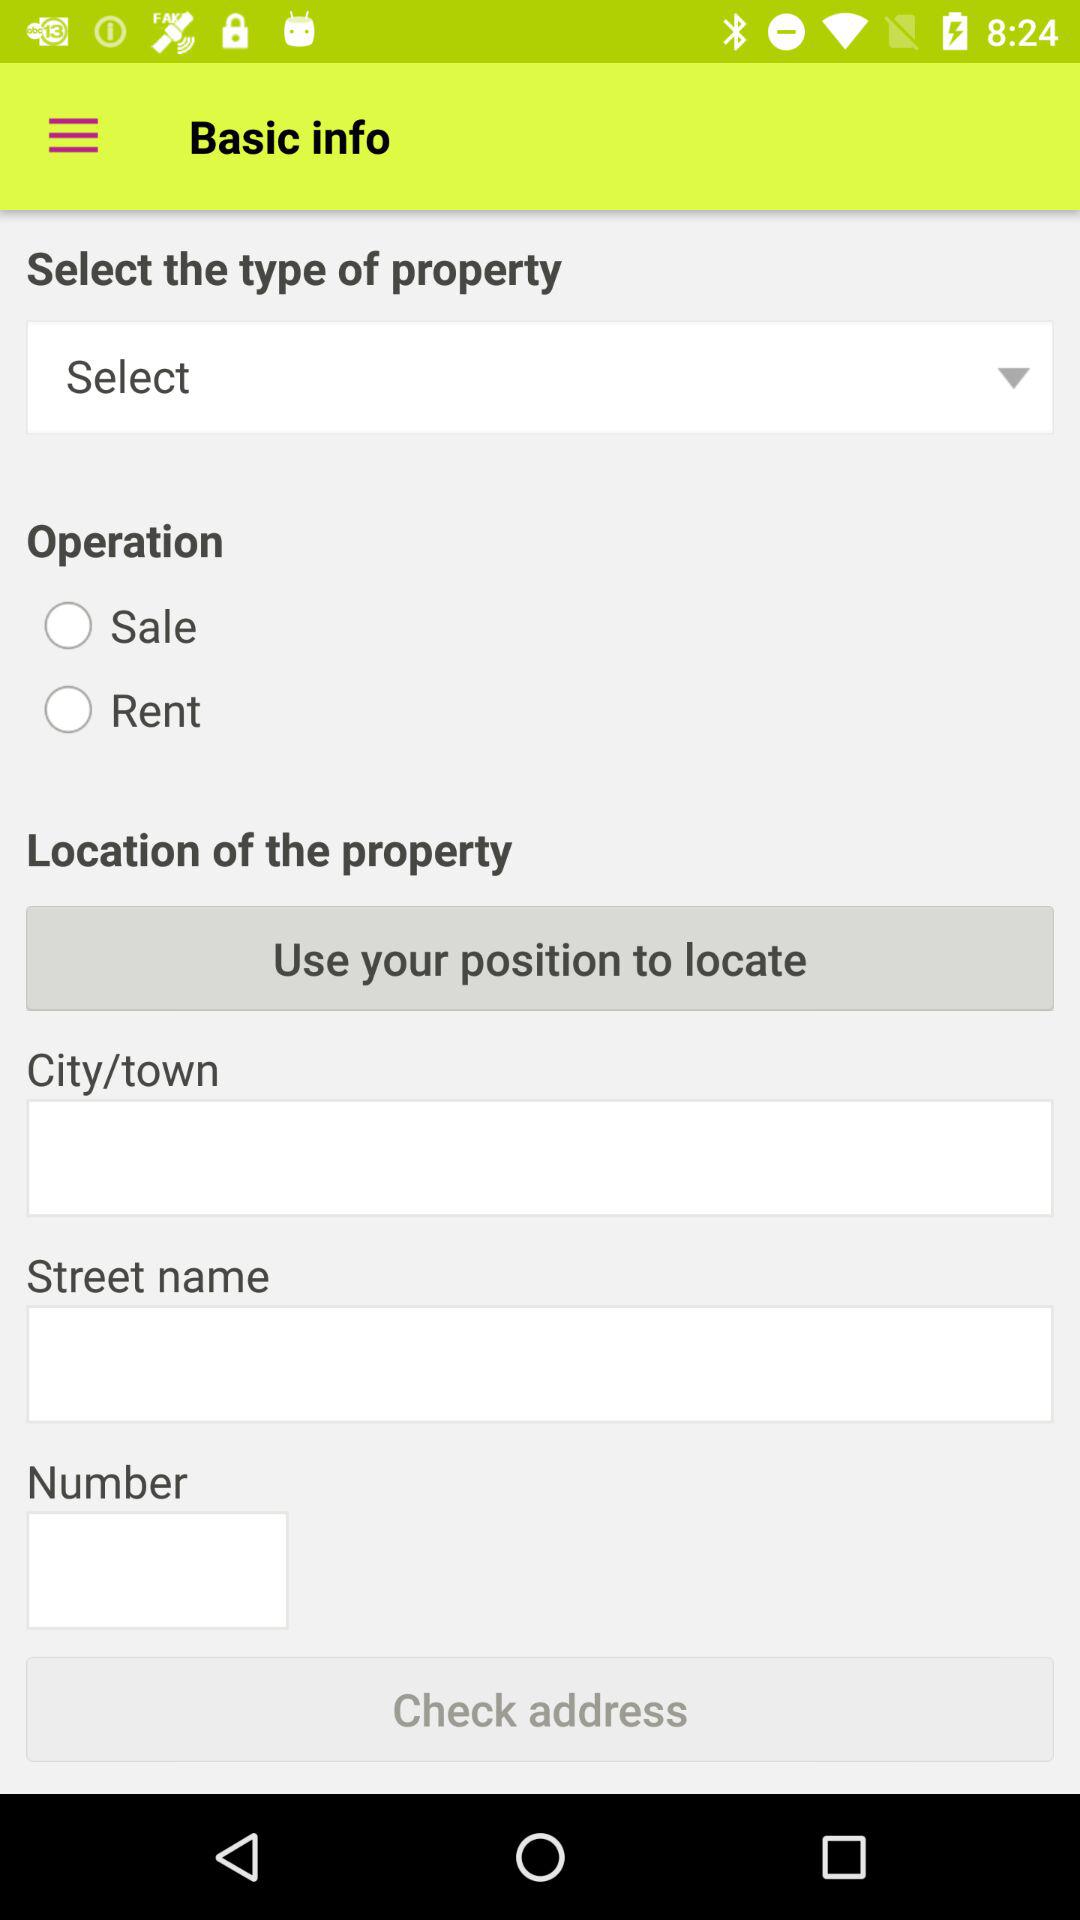 The width and height of the screenshot is (1080, 1920). What do you see at coordinates (157, 1570) in the screenshot?
I see `enter information` at bounding box center [157, 1570].